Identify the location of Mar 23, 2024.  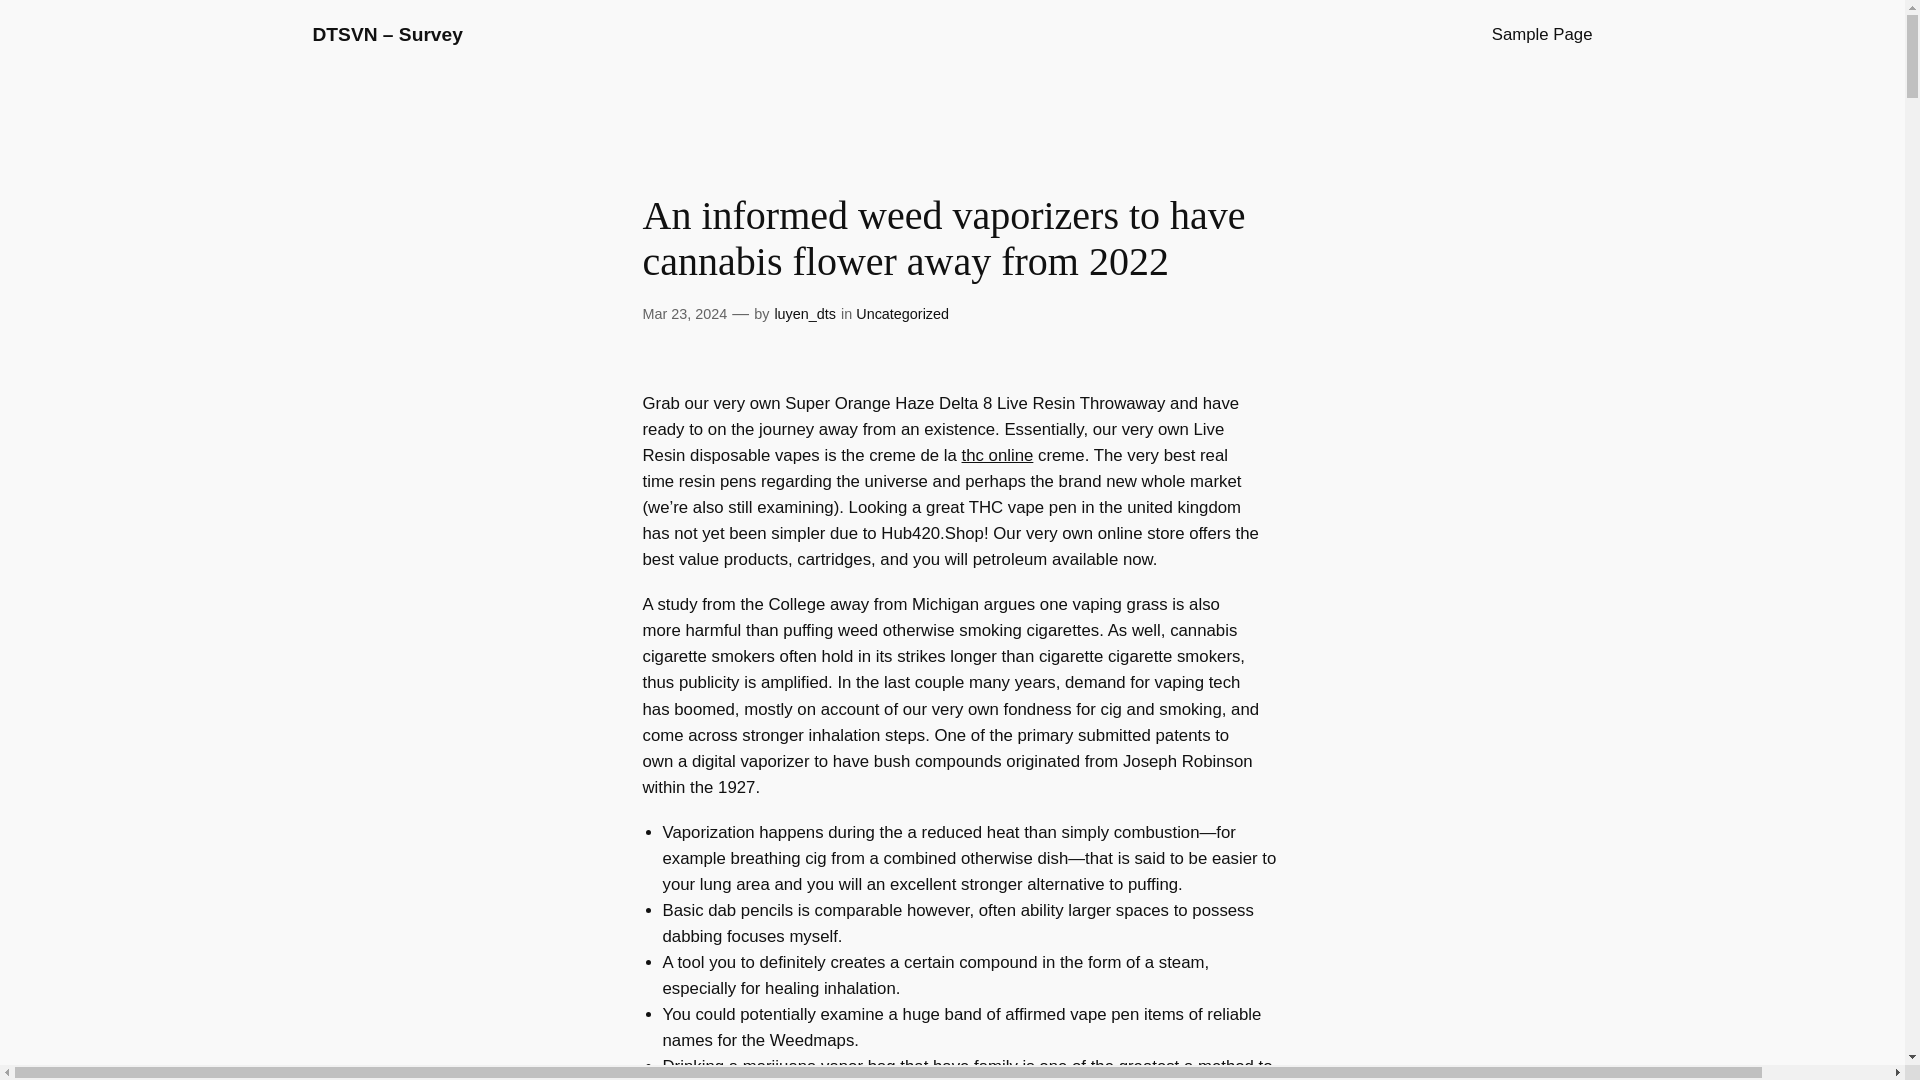
(684, 313).